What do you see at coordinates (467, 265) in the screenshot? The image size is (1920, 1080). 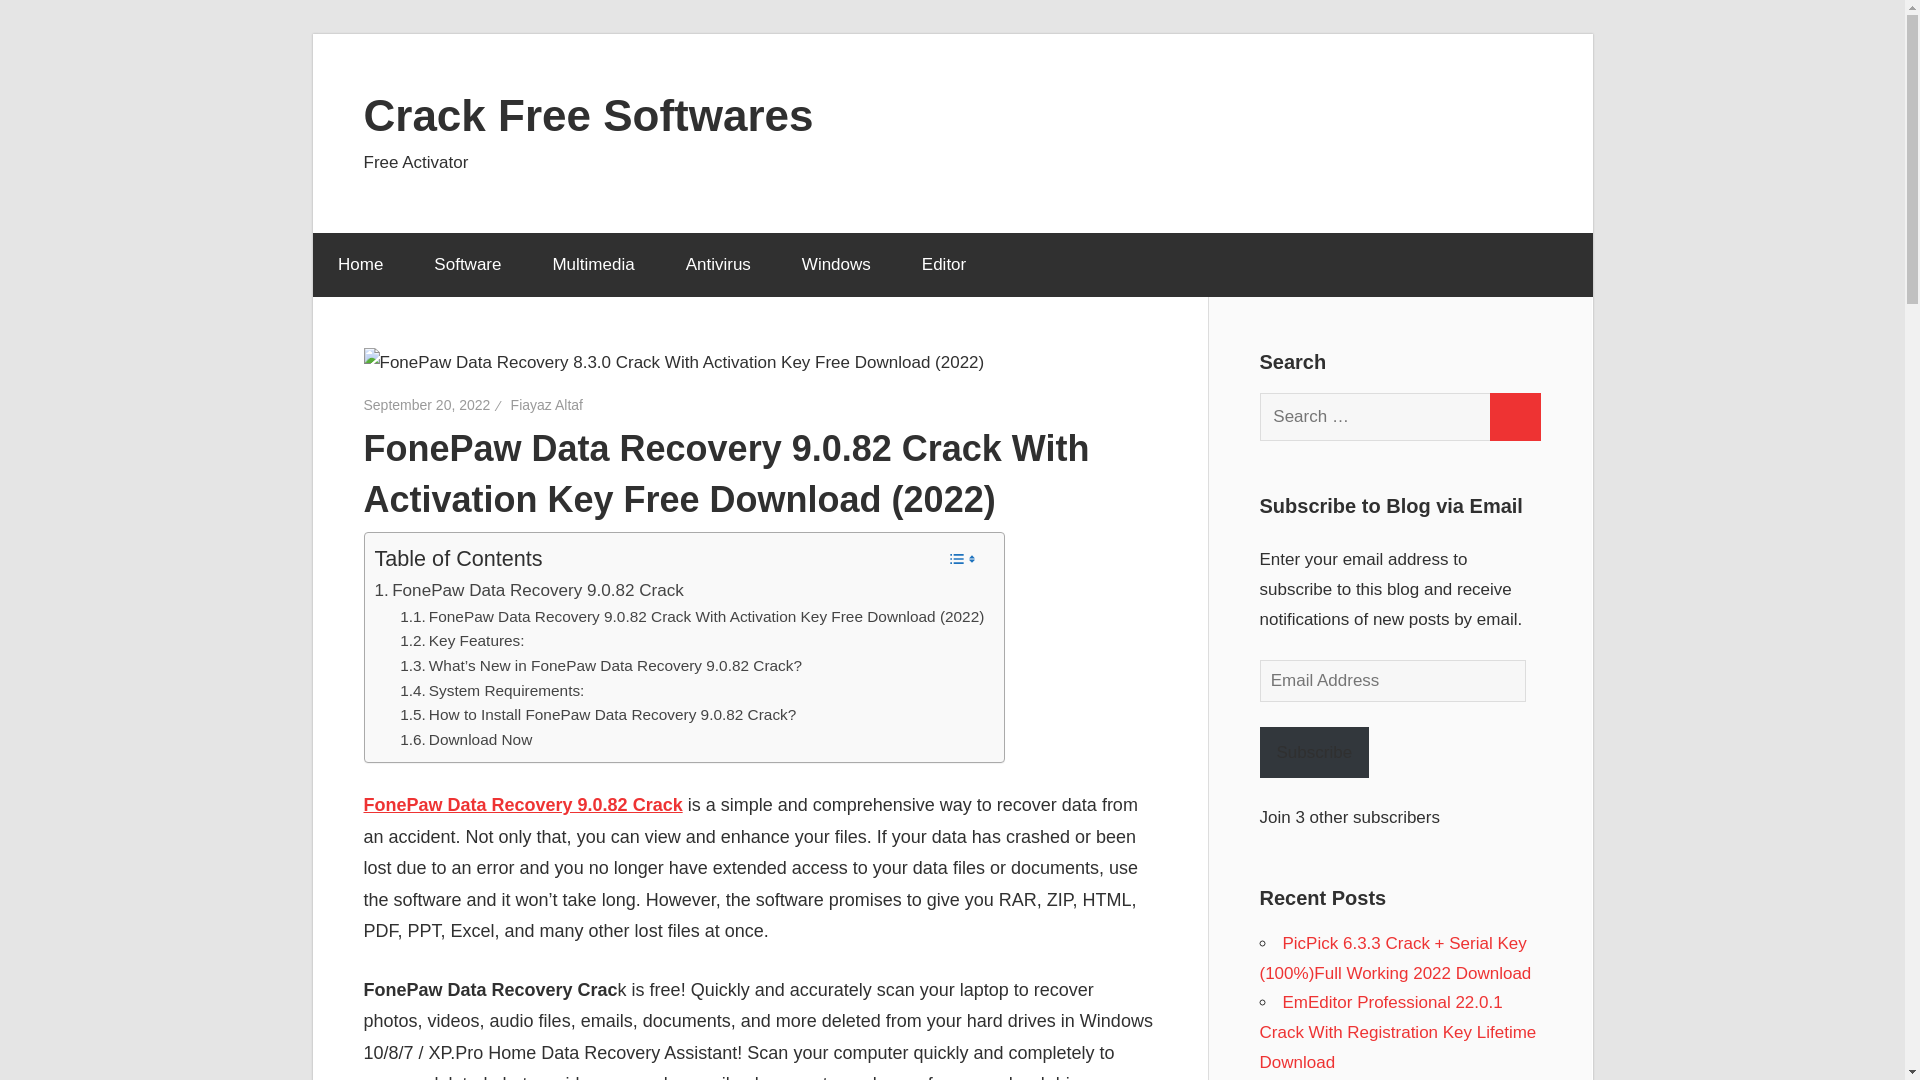 I see `Software` at bounding box center [467, 265].